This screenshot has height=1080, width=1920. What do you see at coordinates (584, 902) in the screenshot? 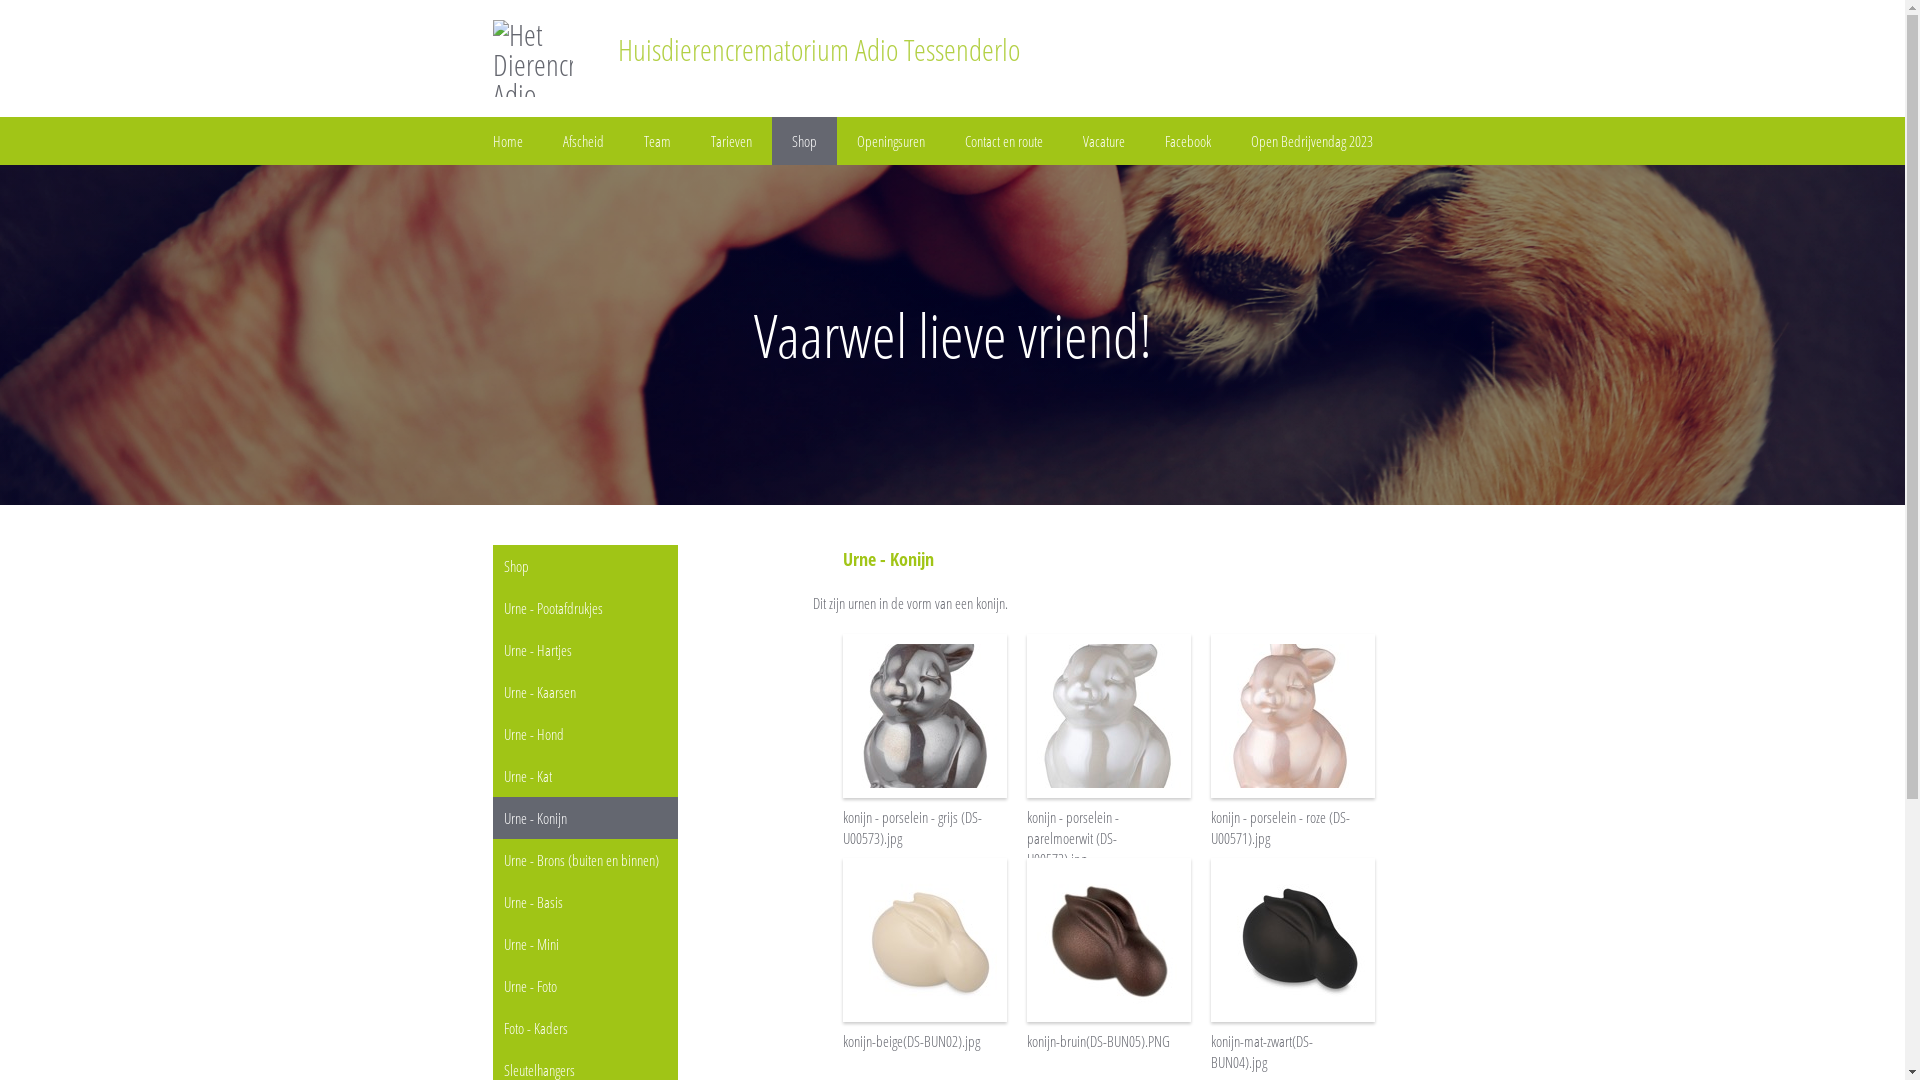
I see `Urne - Basis` at bounding box center [584, 902].